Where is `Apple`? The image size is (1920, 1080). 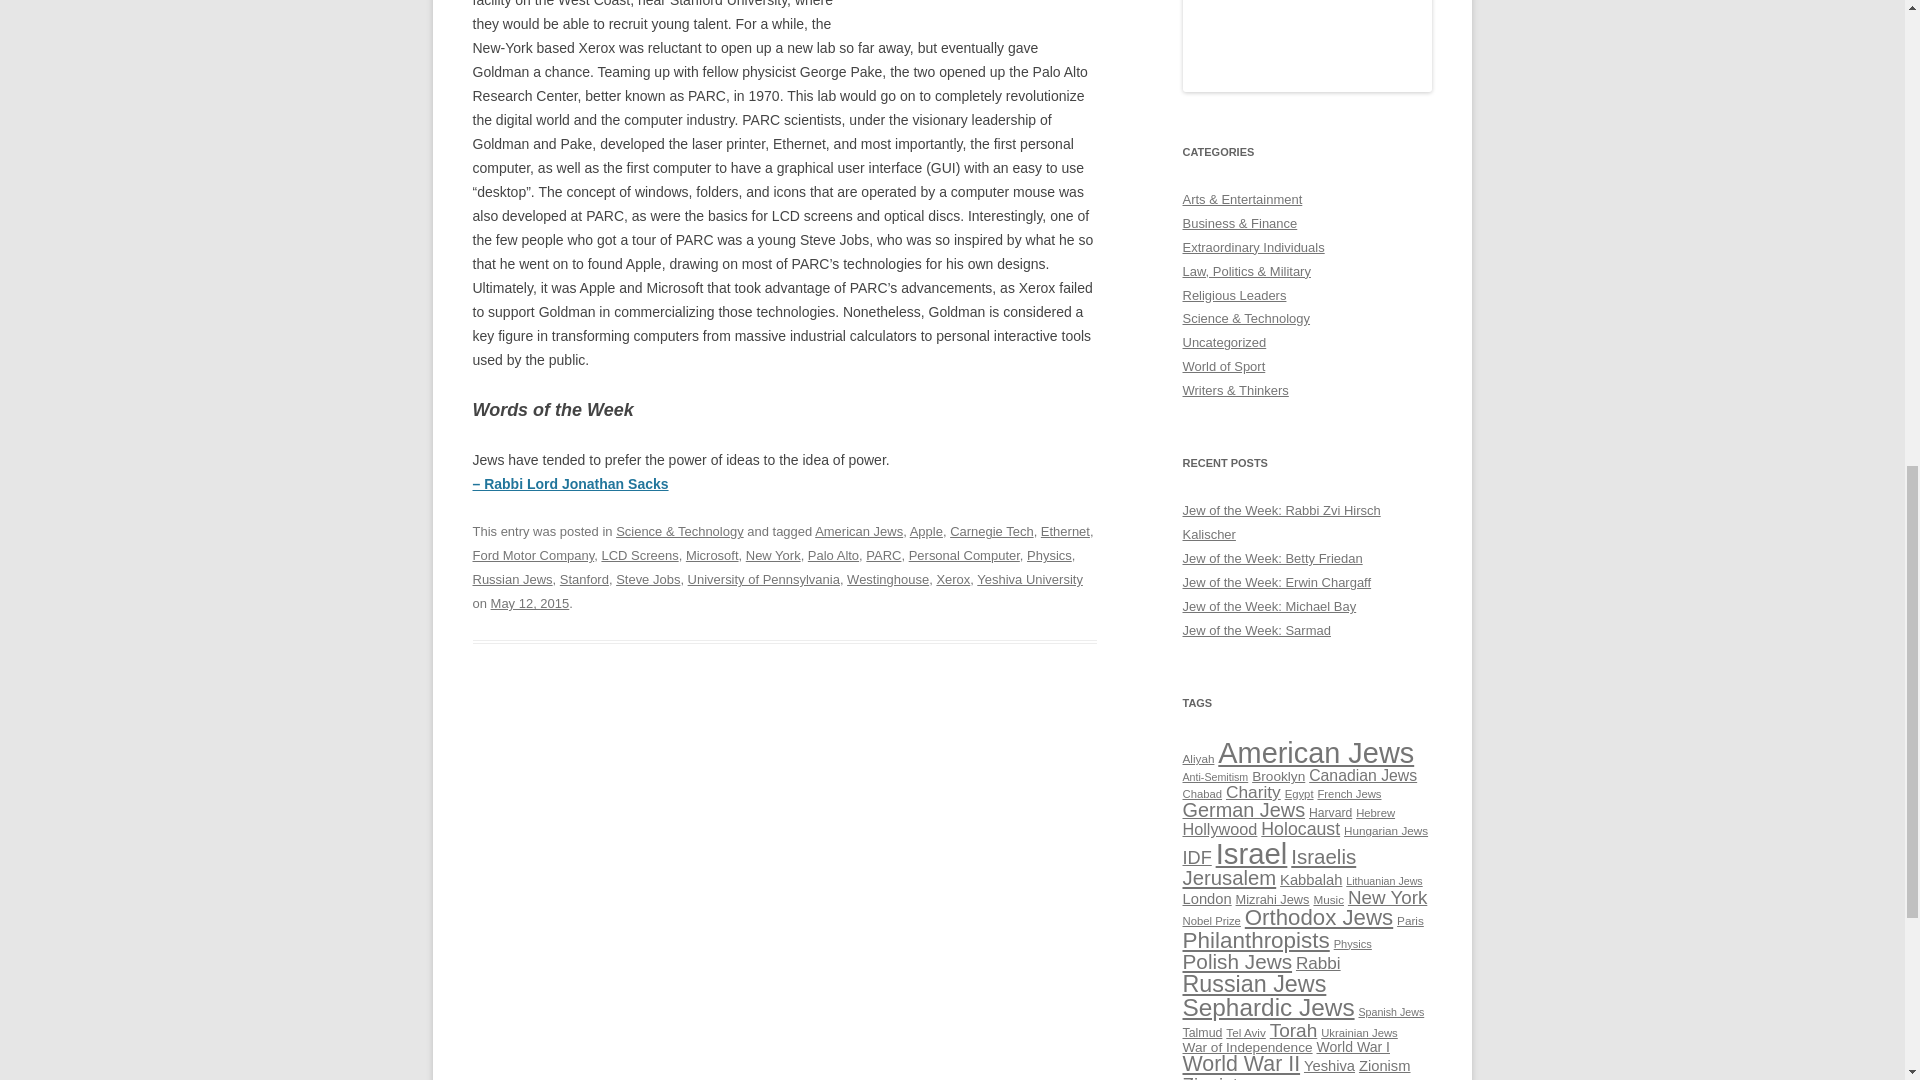
Apple is located at coordinates (926, 530).